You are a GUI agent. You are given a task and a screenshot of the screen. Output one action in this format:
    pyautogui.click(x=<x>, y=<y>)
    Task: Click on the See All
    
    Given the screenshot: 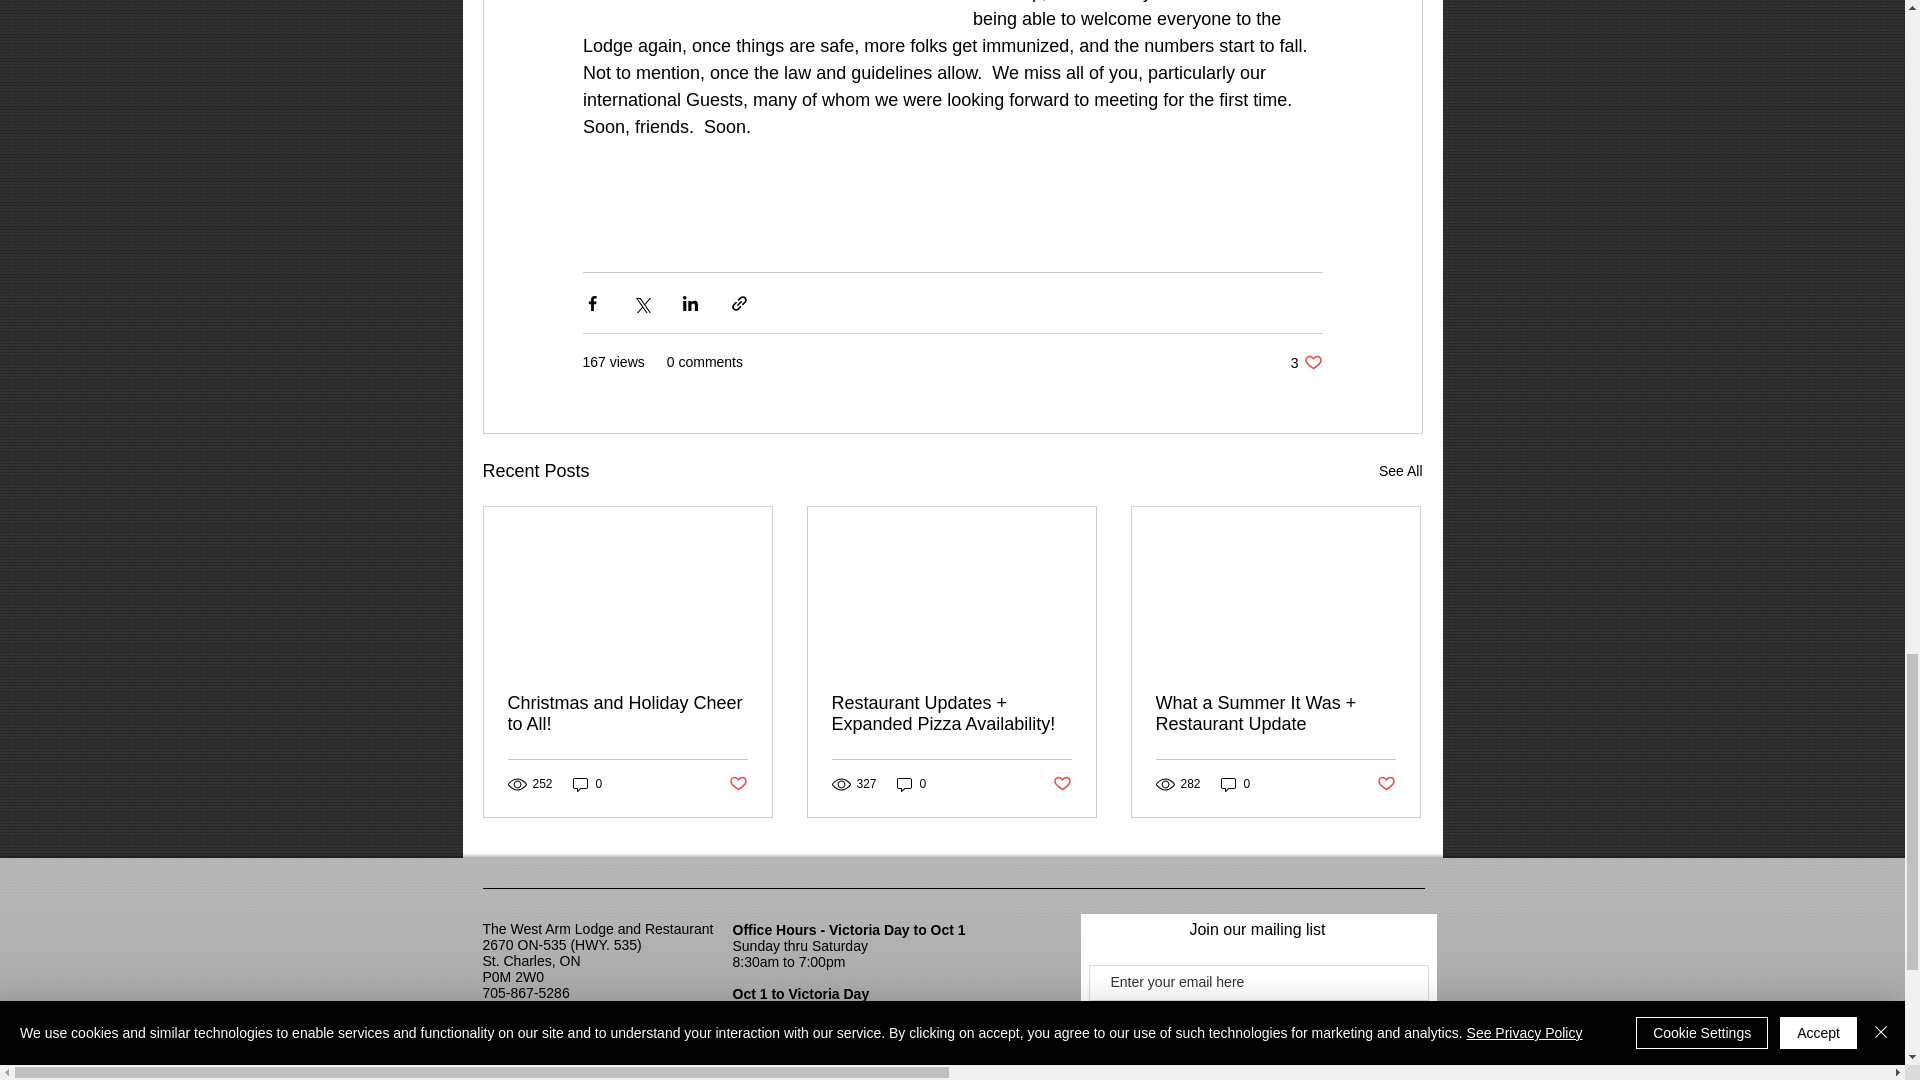 What is the action you would take?
    pyautogui.click(x=587, y=783)
    